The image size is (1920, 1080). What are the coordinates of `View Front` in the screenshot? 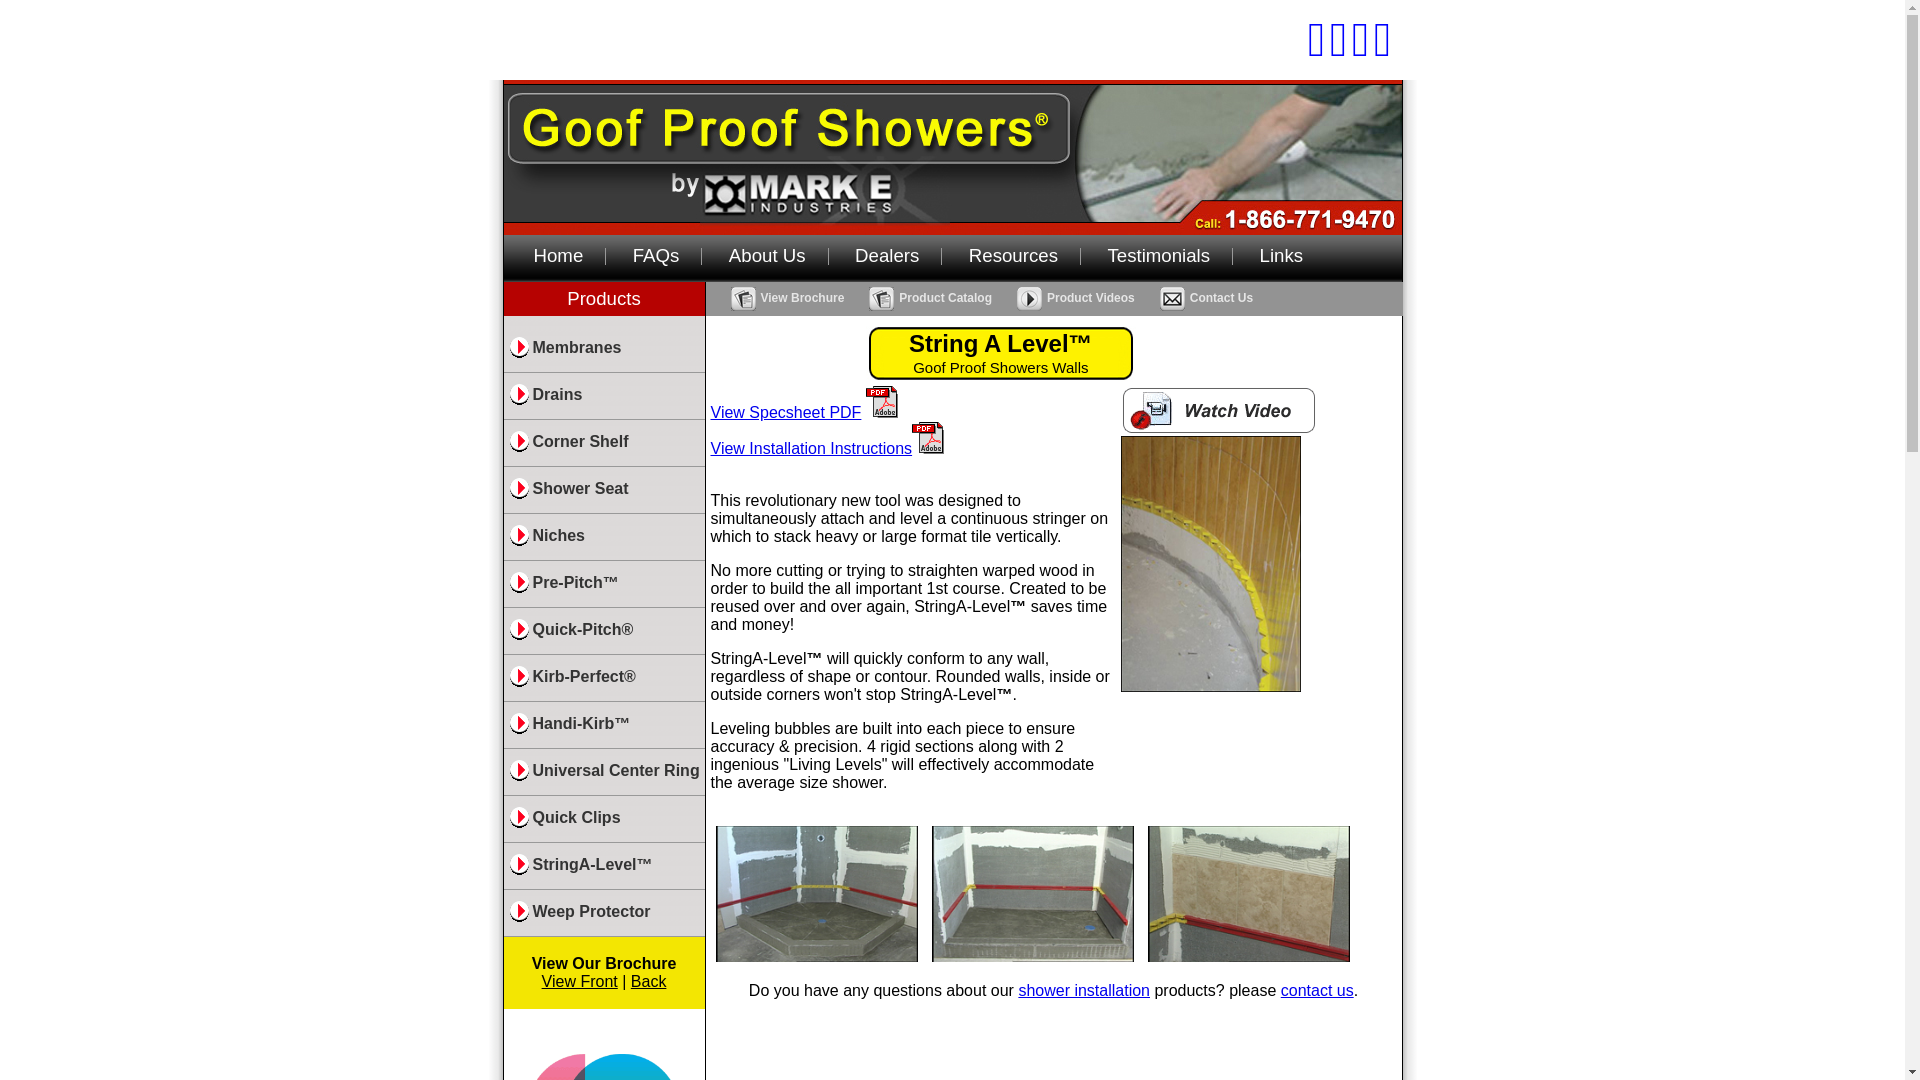 It's located at (580, 982).